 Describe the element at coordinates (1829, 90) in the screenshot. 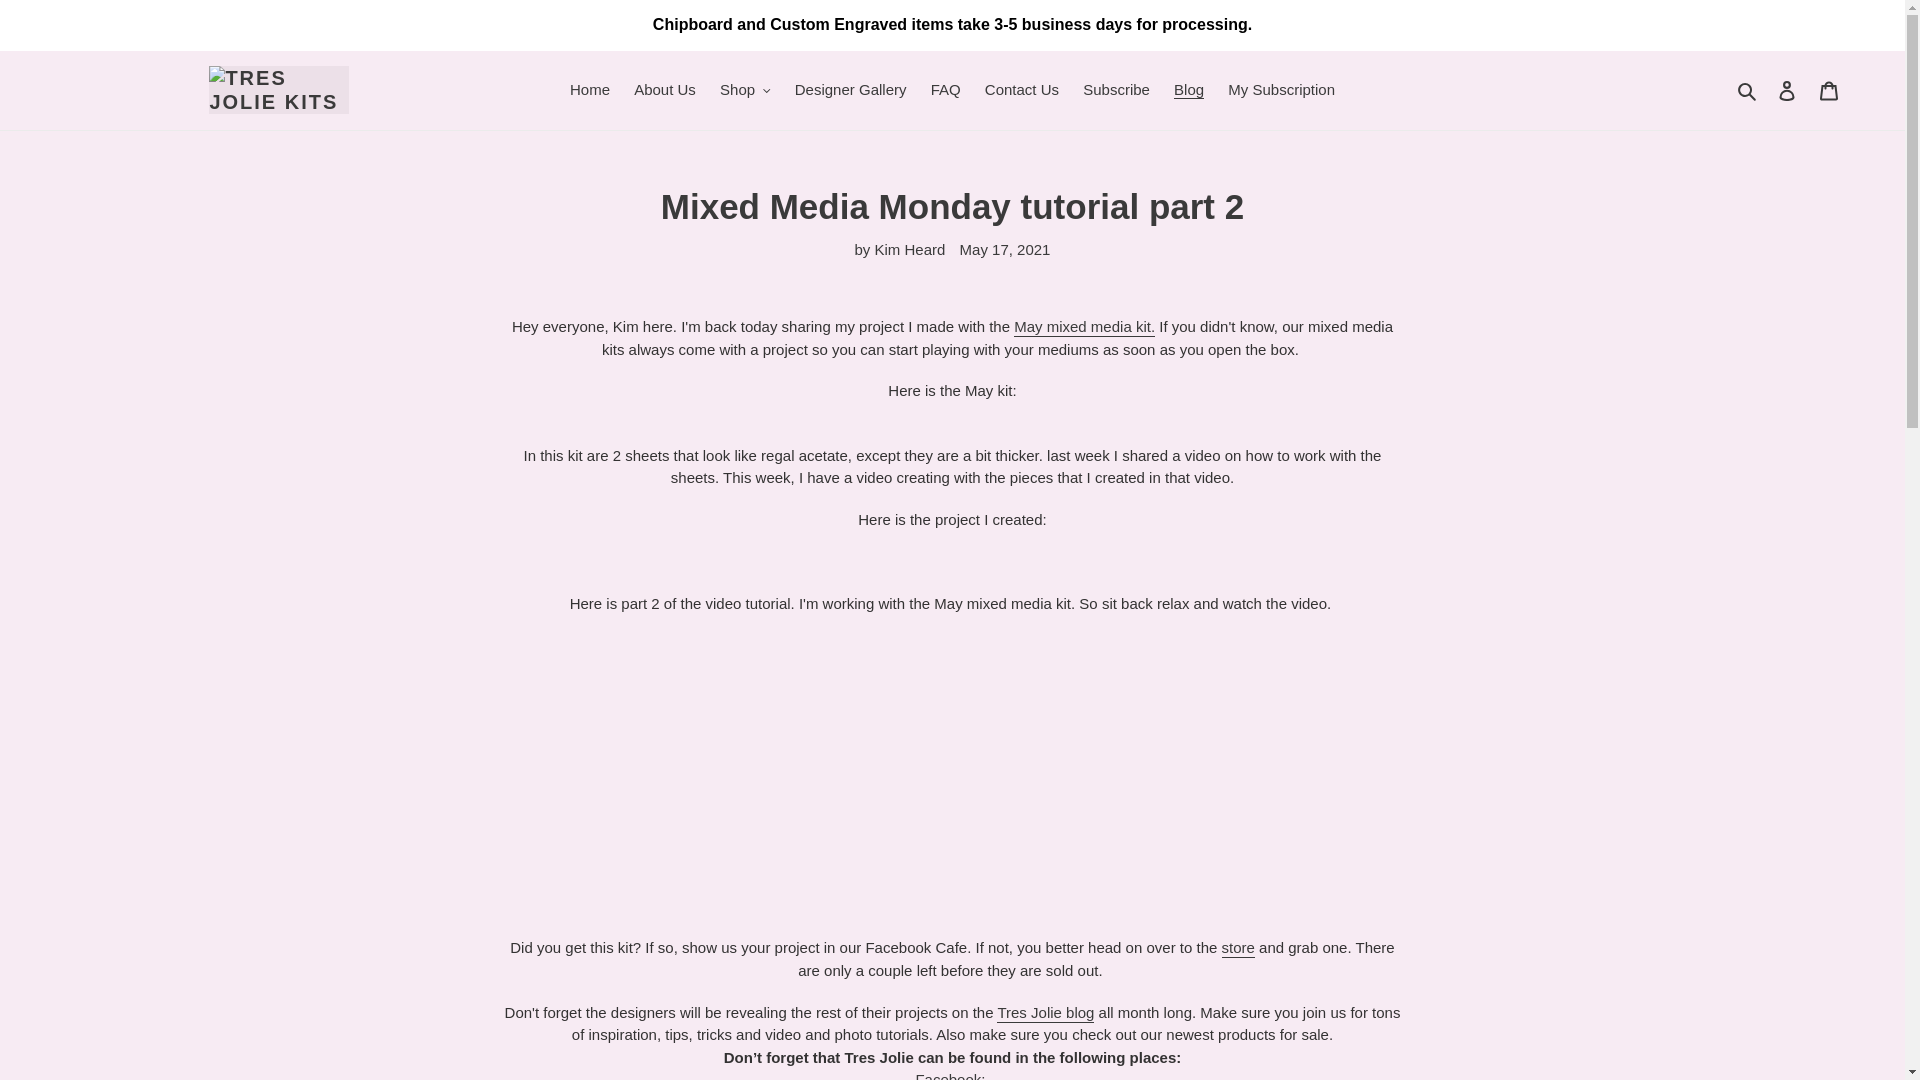

I see `Cart` at that location.